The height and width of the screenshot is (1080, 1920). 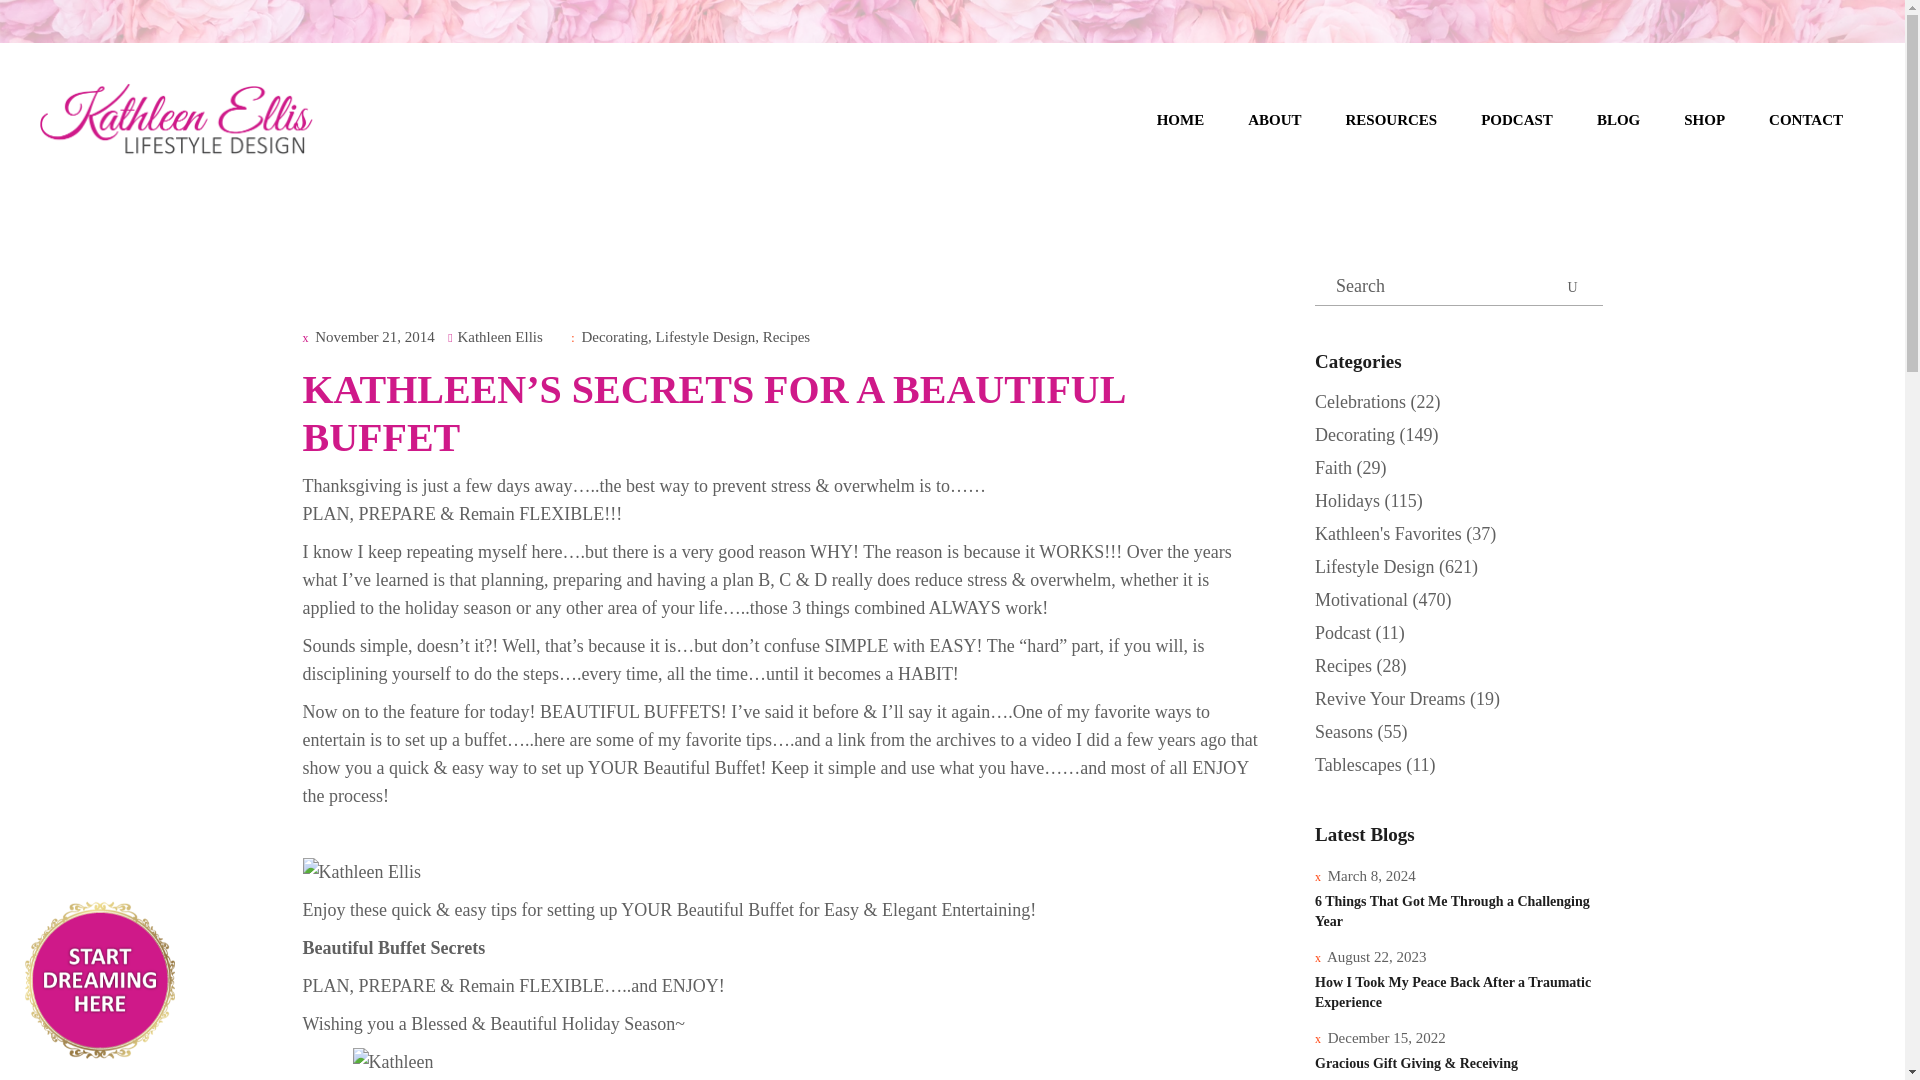 What do you see at coordinates (1180, 120) in the screenshot?
I see `HOME` at bounding box center [1180, 120].